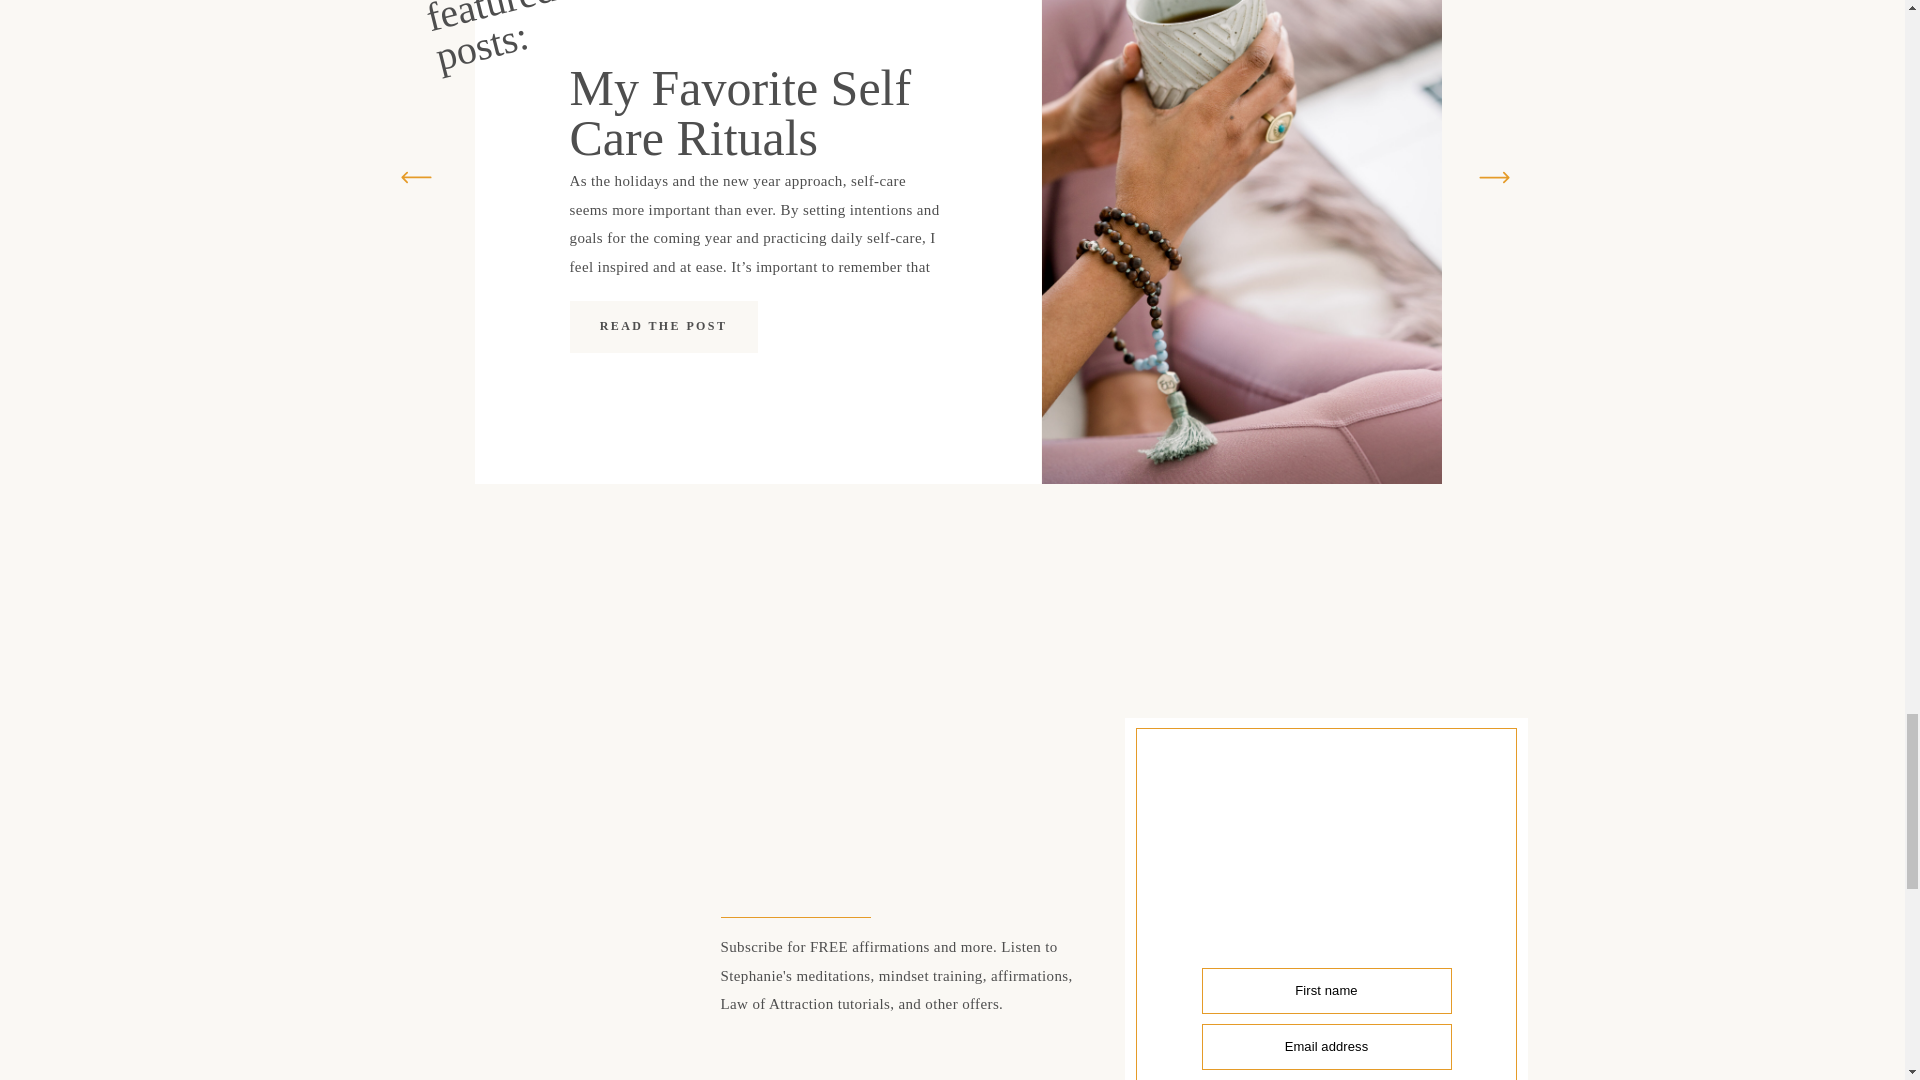 Image resolution: width=1920 pixels, height=1080 pixels. What do you see at coordinates (663, 324) in the screenshot?
I see `My Favorite Self Care Rituals` at bounding box center [663, 324].